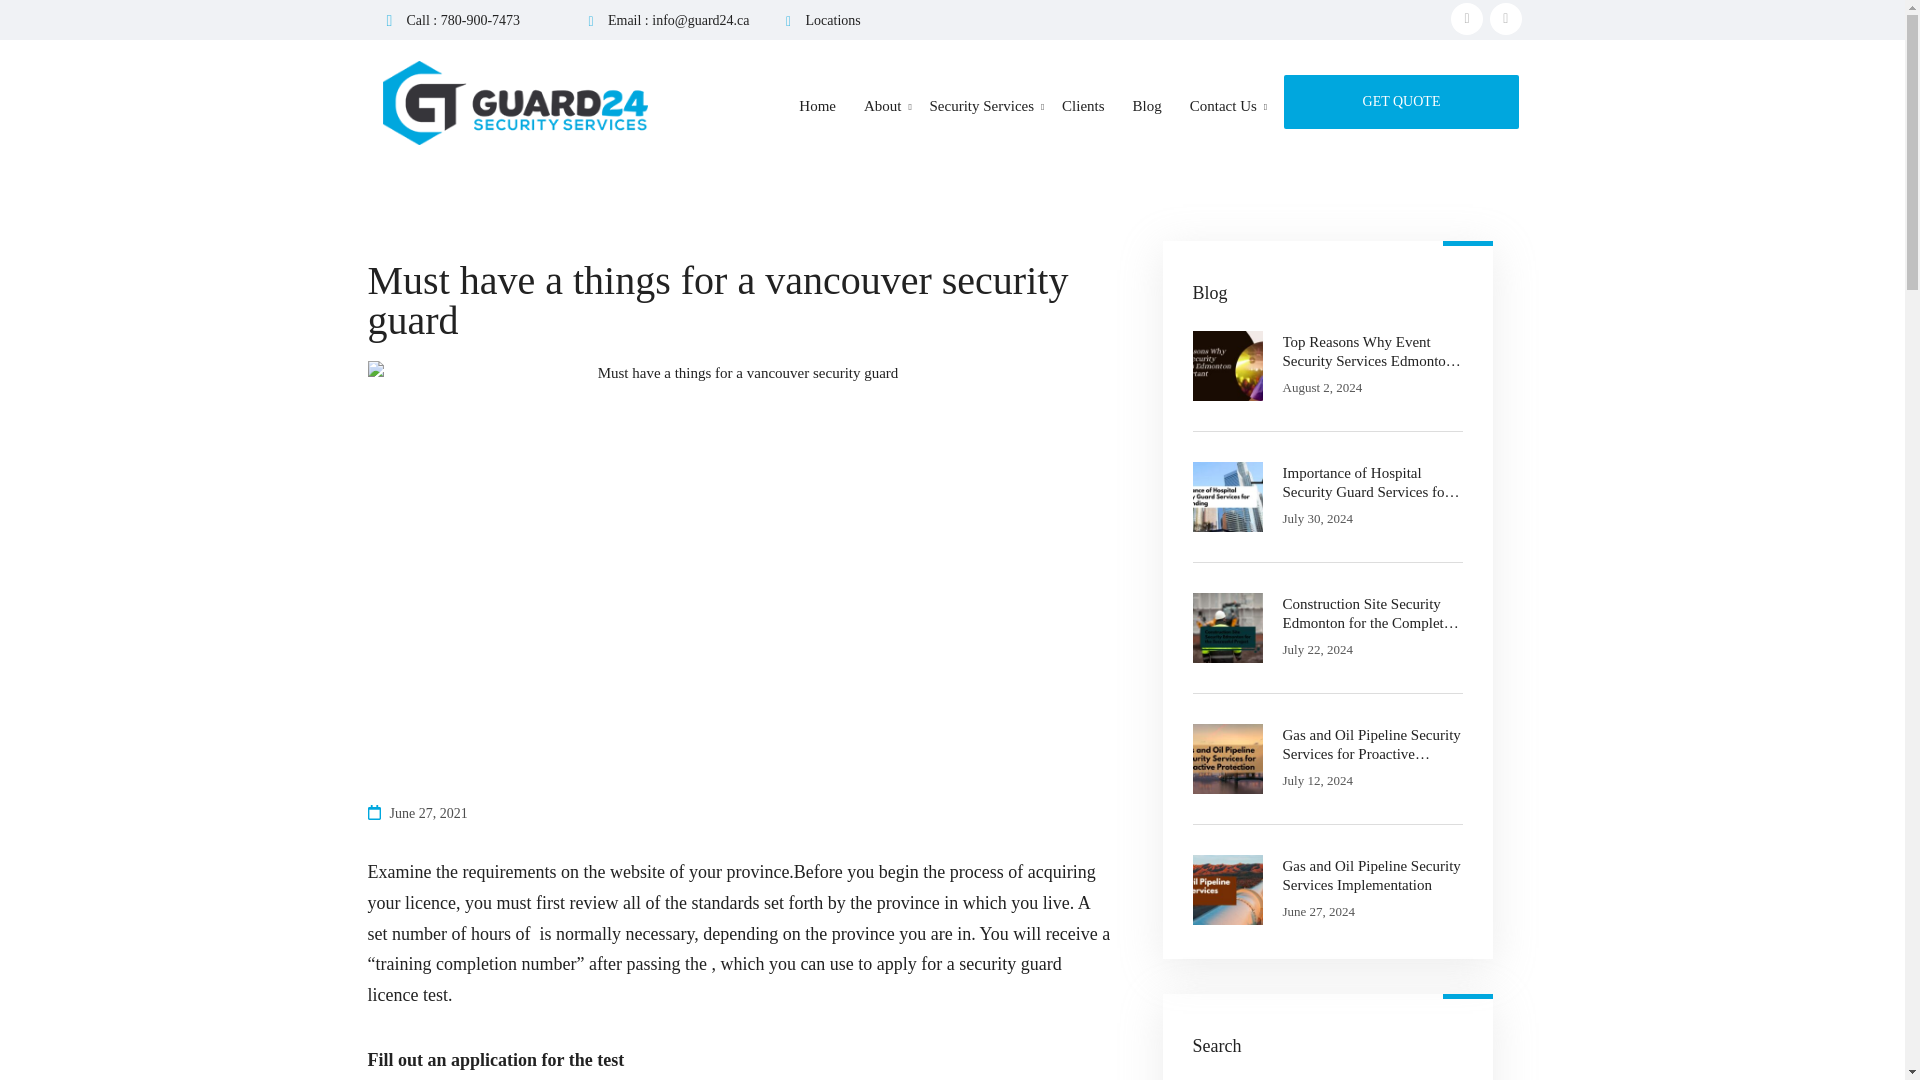 The height and width of the screenshot is (1080, 1920). Describe the element at coordinates (833, 20) in the screenshot. I see `Locations` at that location.